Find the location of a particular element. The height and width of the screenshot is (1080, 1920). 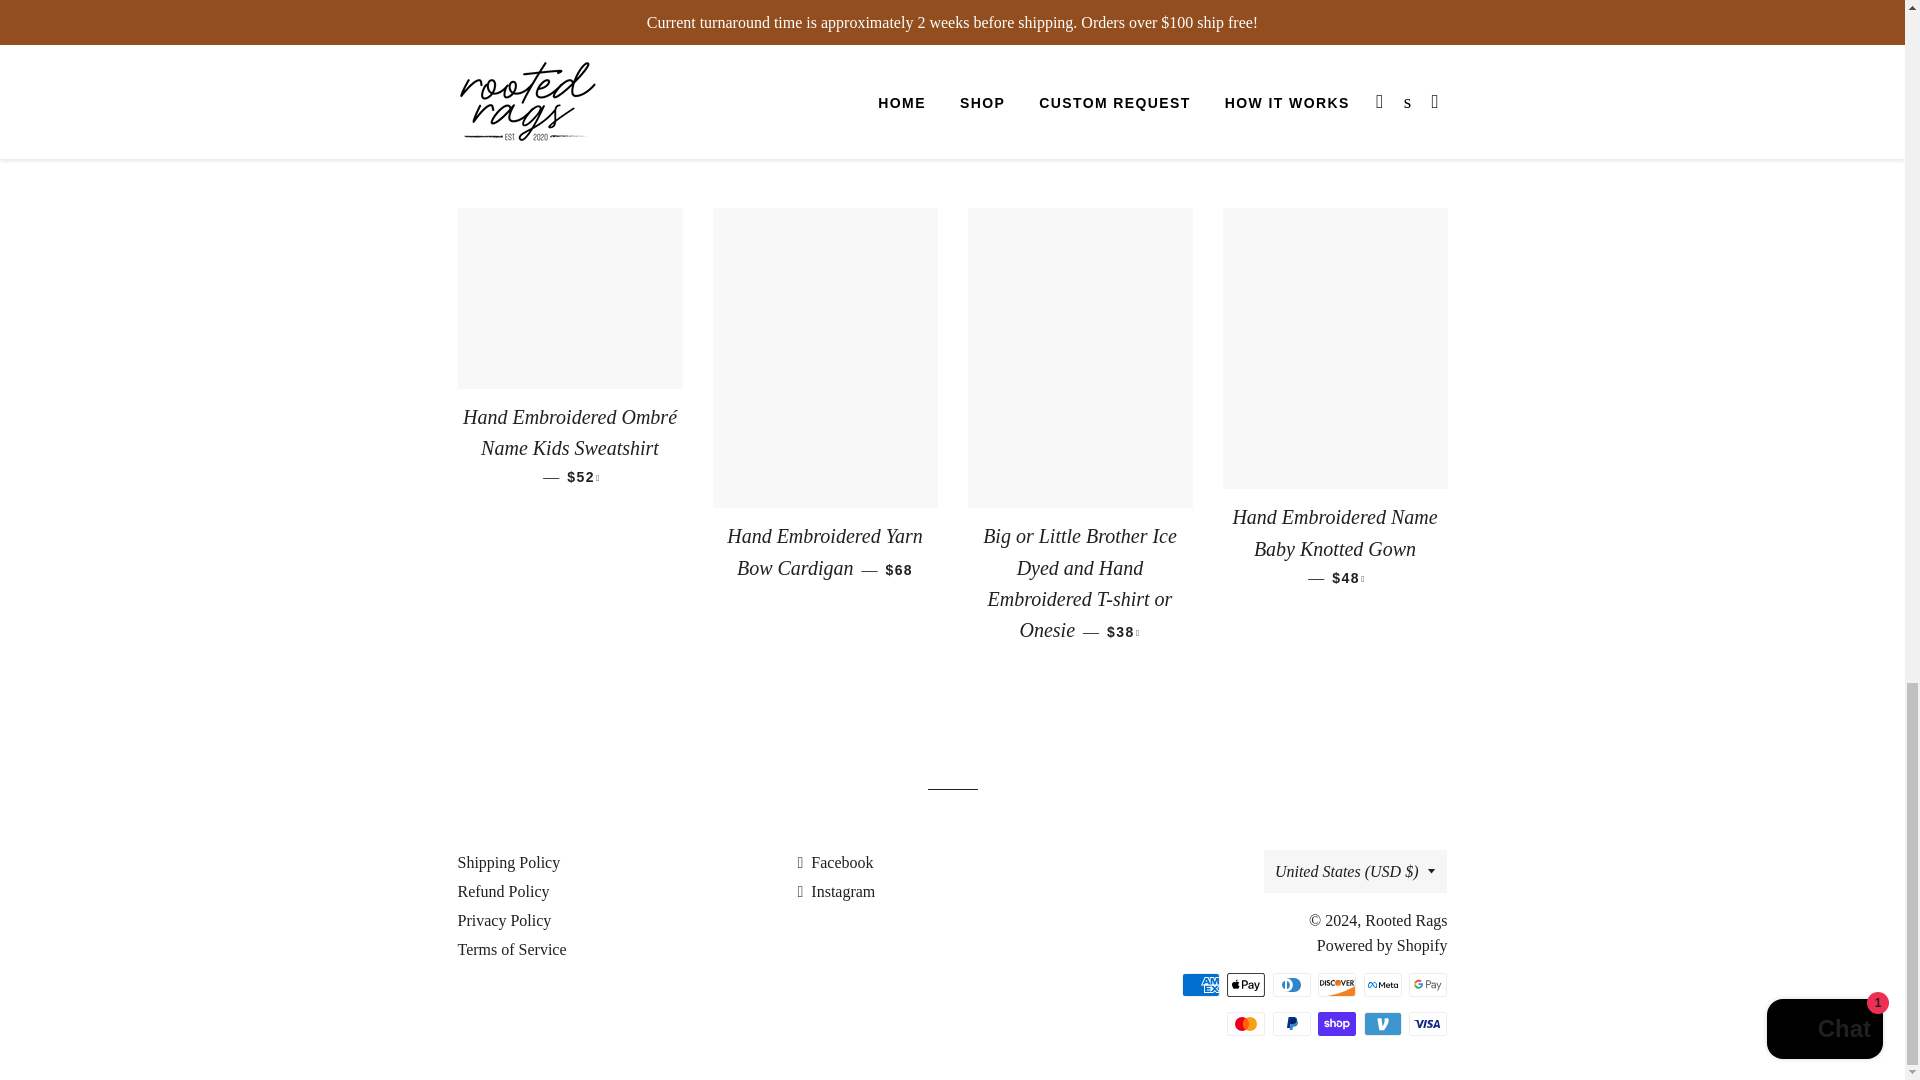

Shipping Policy is located at coordinates (509, 862).